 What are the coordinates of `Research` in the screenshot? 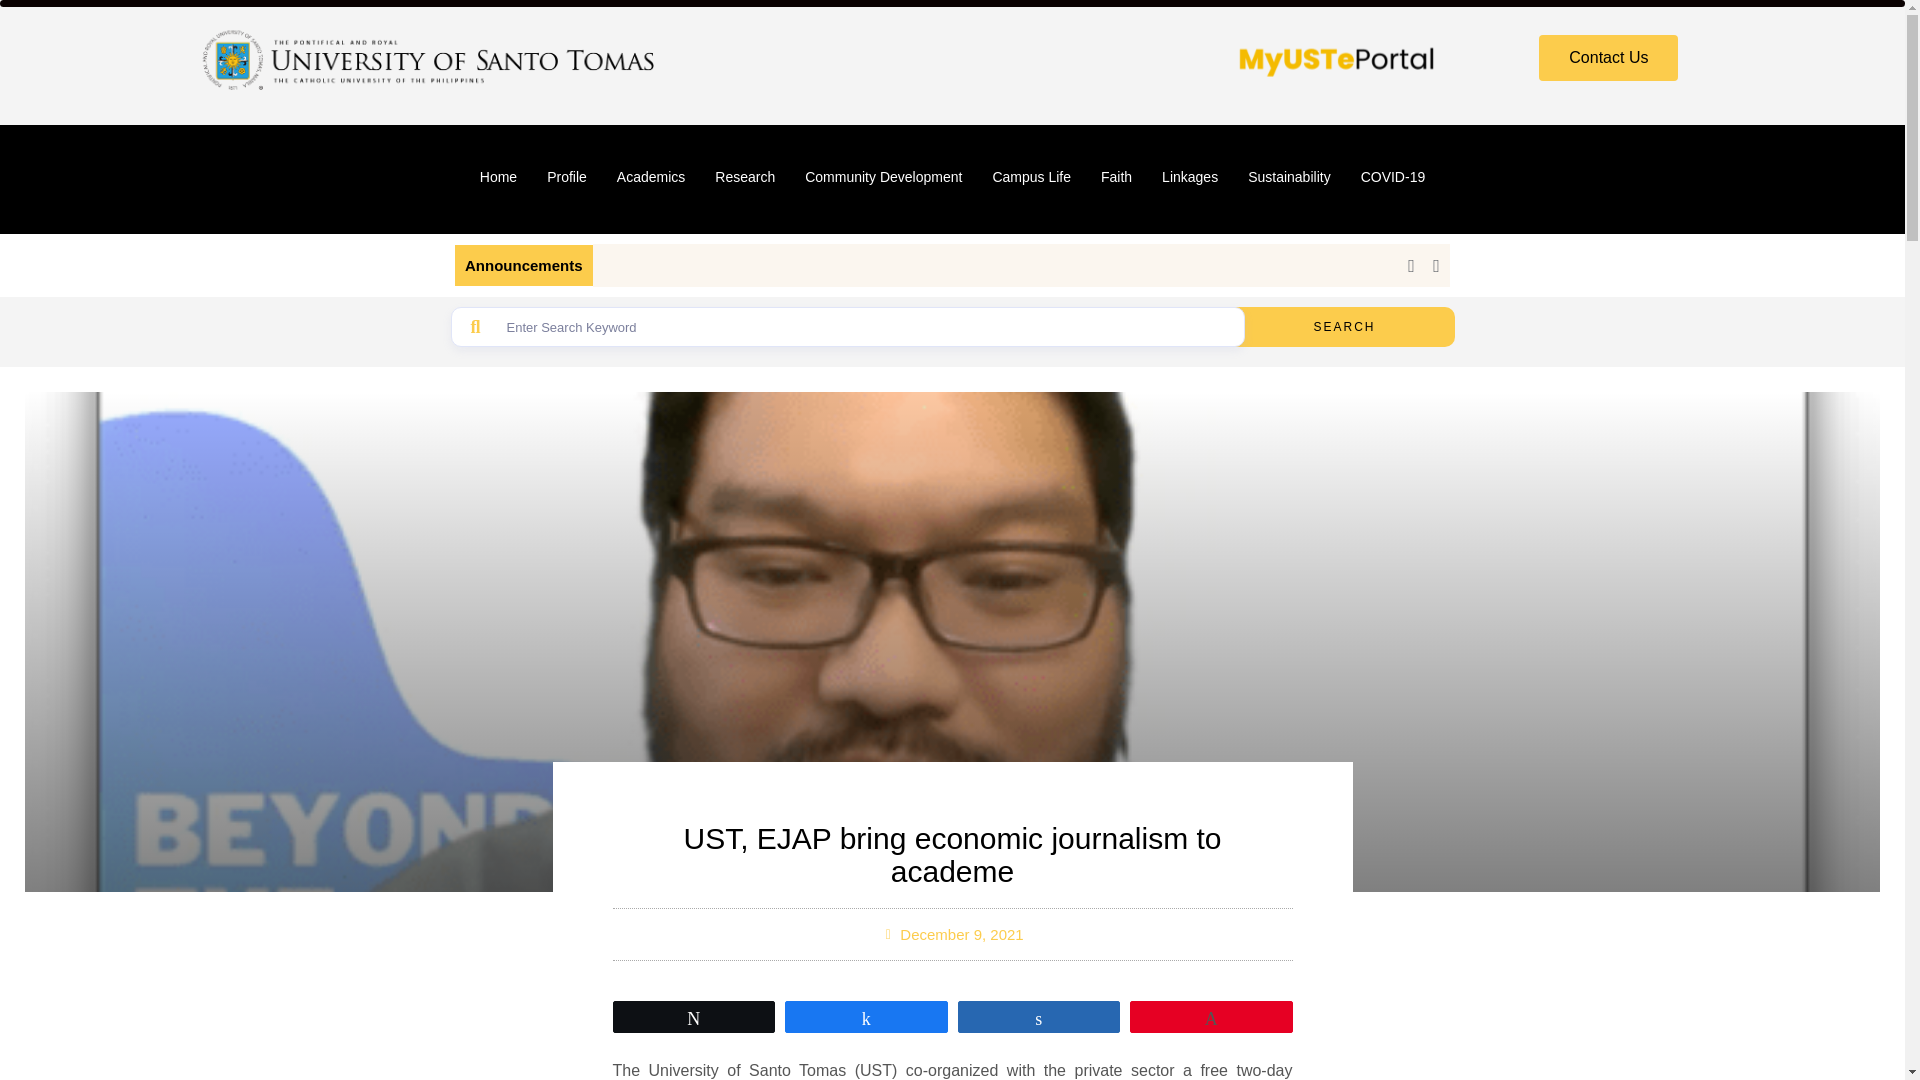 It's located at (744, 176).